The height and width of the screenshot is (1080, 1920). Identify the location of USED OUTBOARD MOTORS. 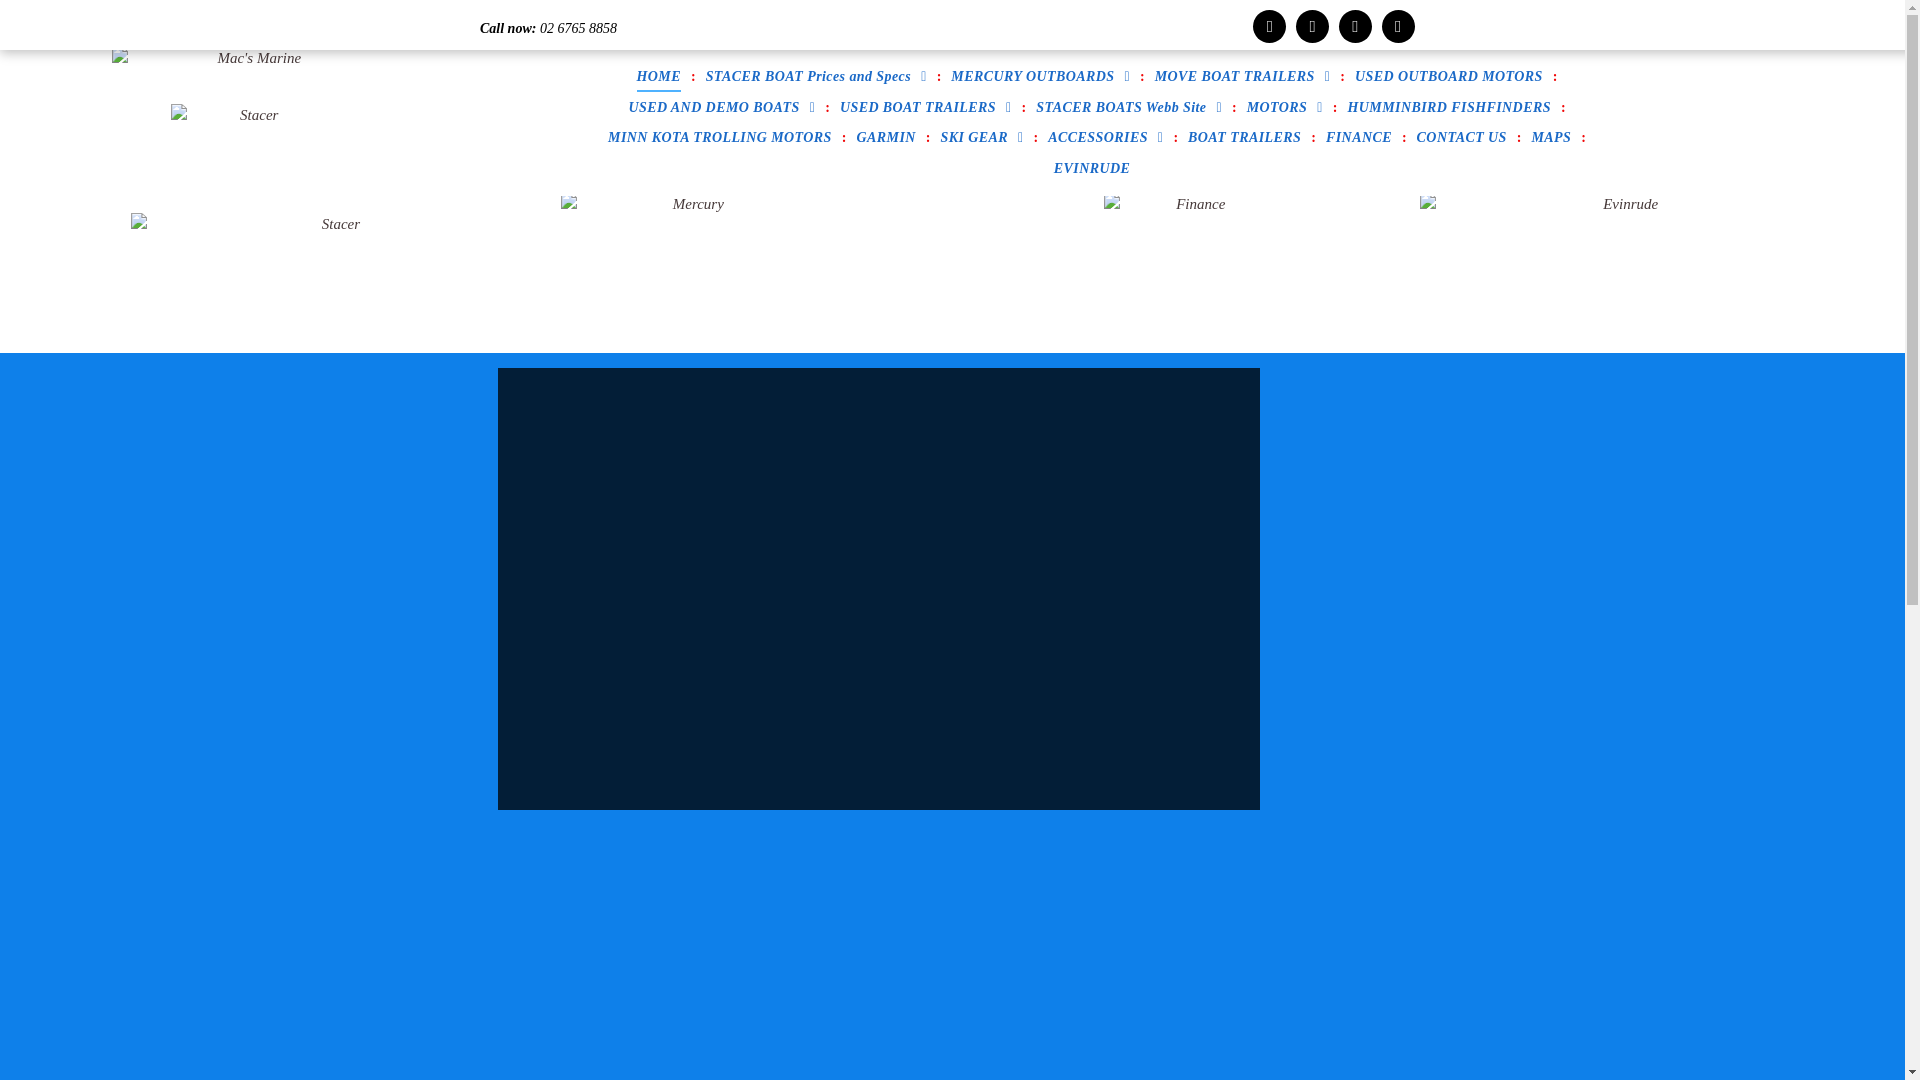
(1449, 78).